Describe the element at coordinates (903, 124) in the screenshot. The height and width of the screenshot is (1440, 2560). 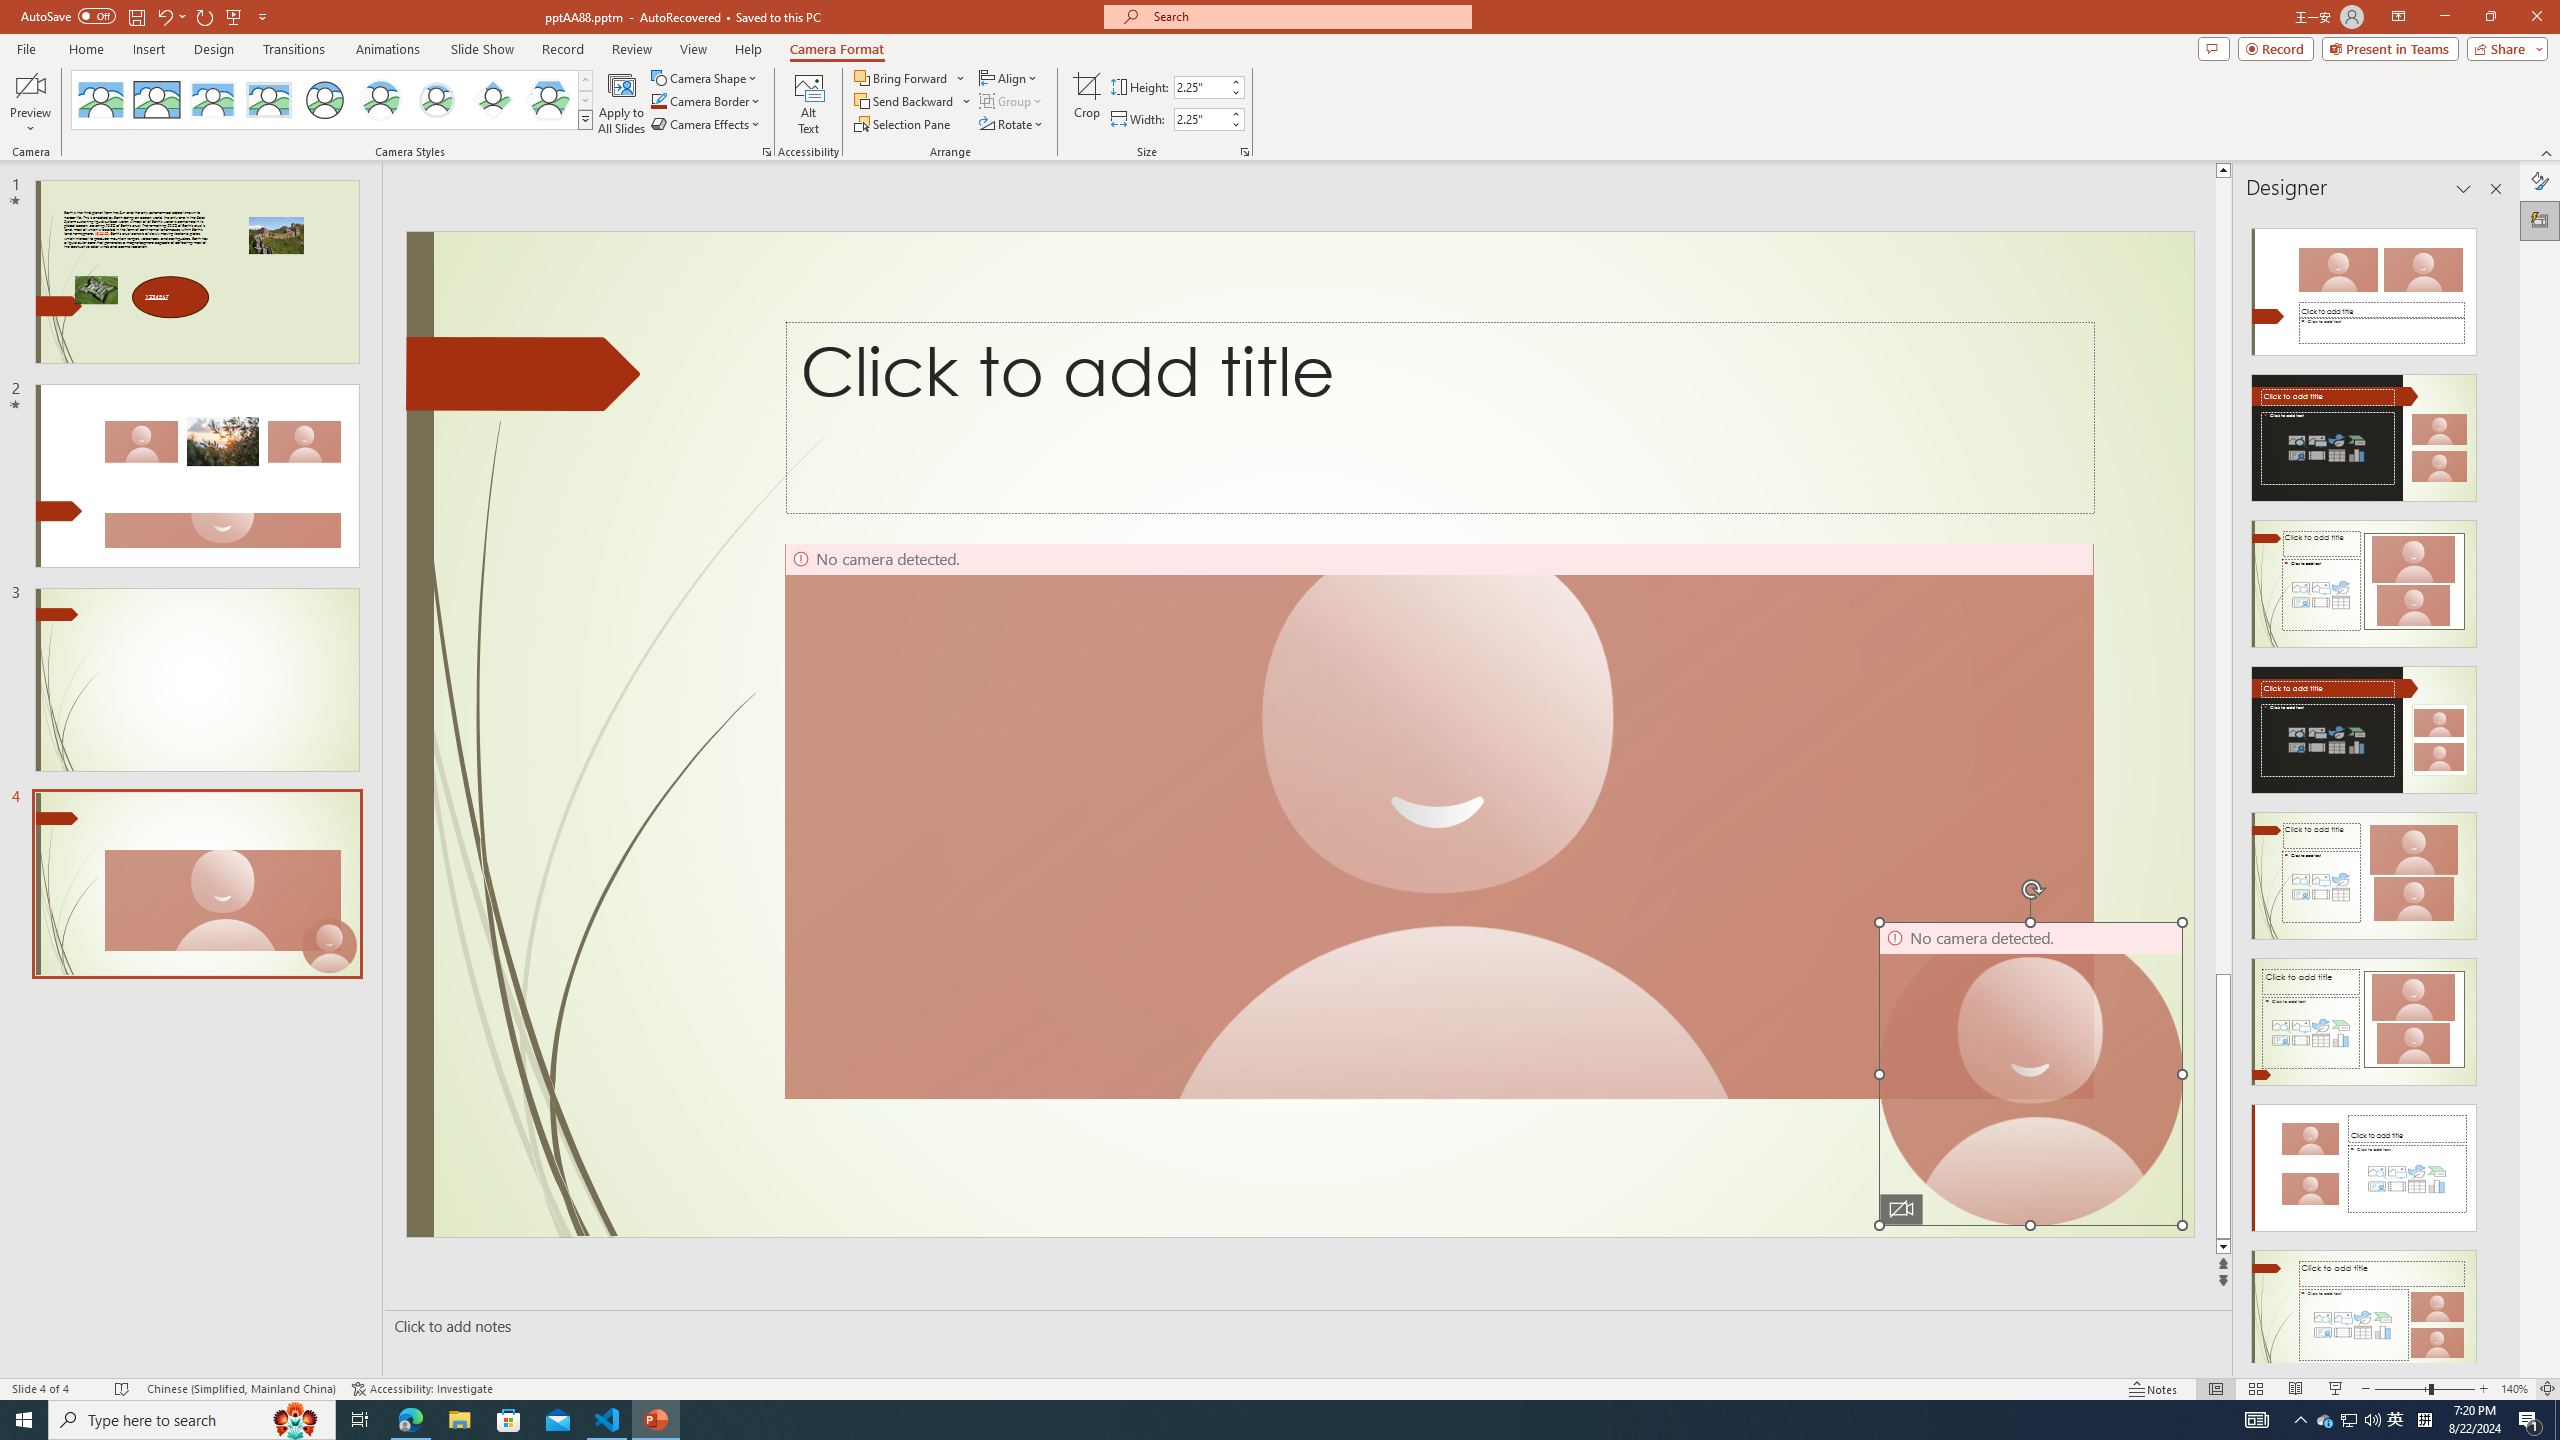
I see `Selection Pane...` at that location.